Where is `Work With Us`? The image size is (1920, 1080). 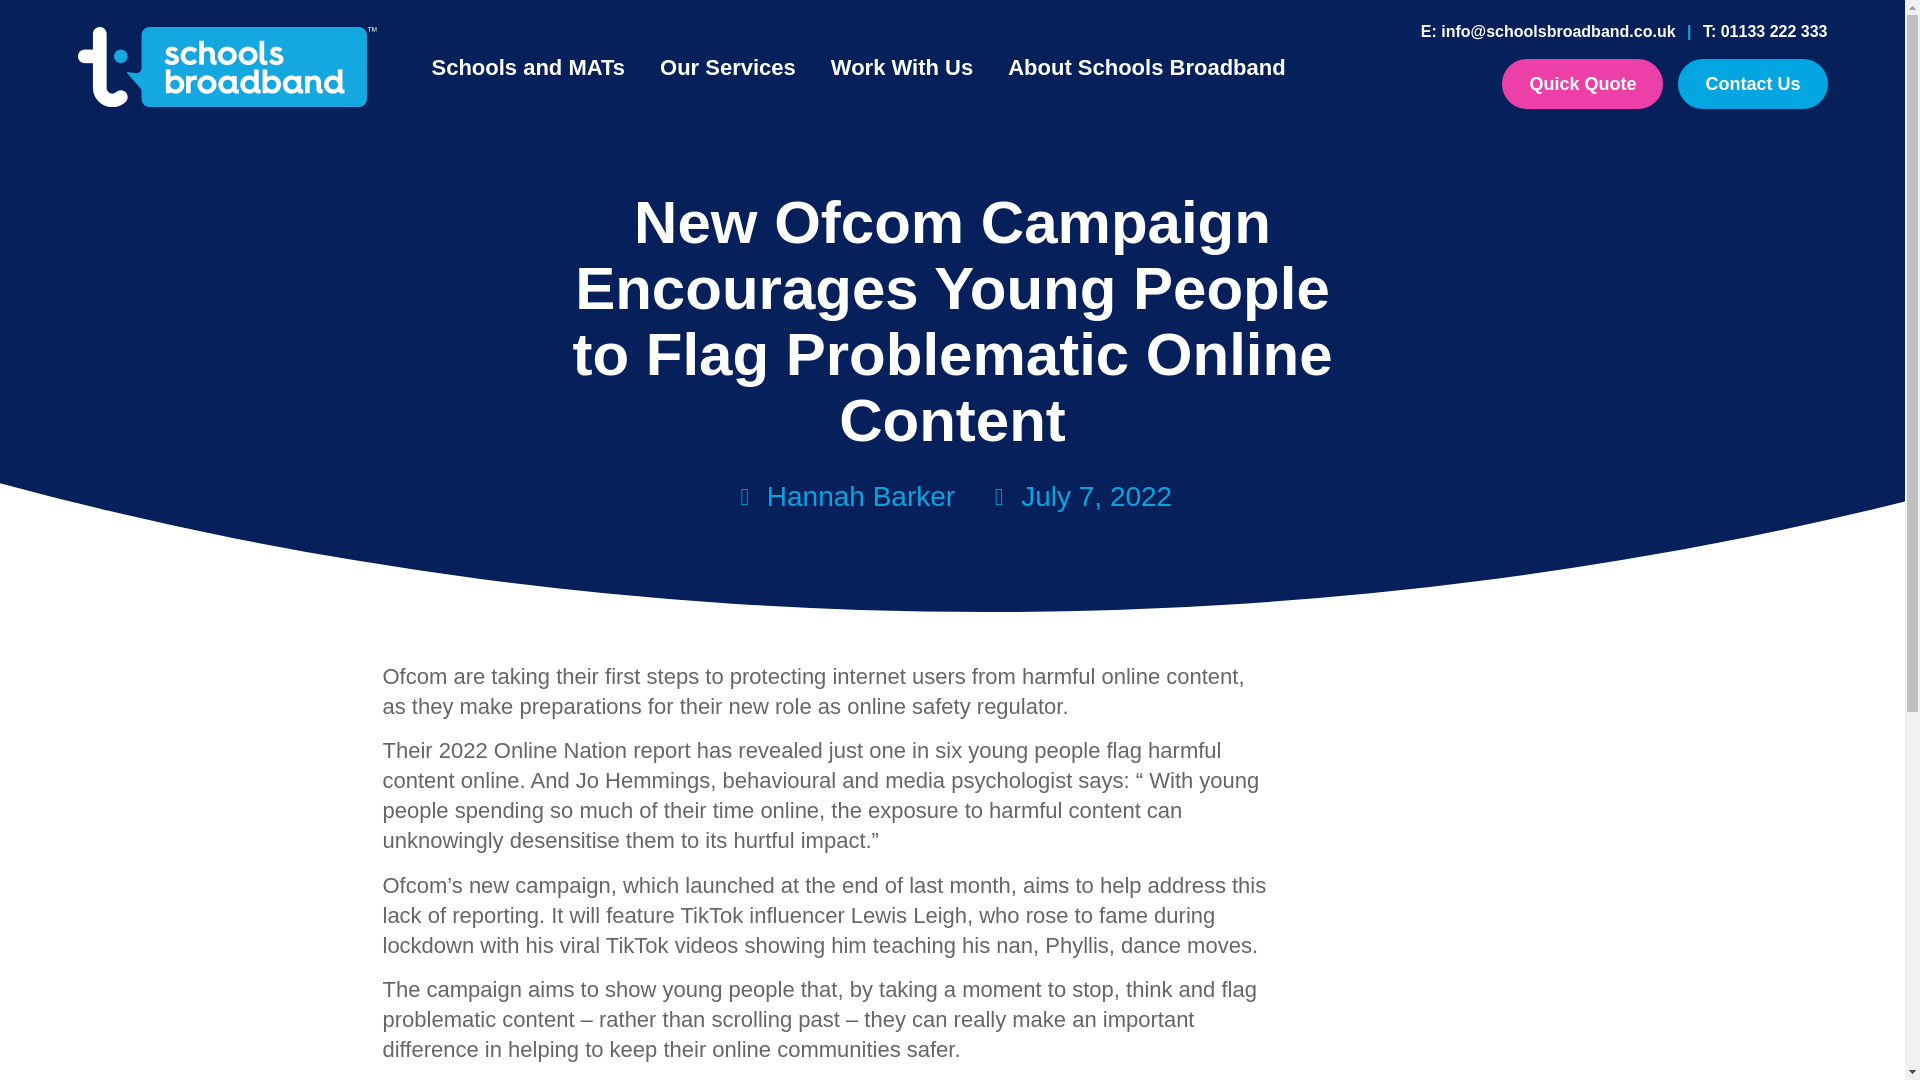 Work With Us is located at coordinates (902, 68).